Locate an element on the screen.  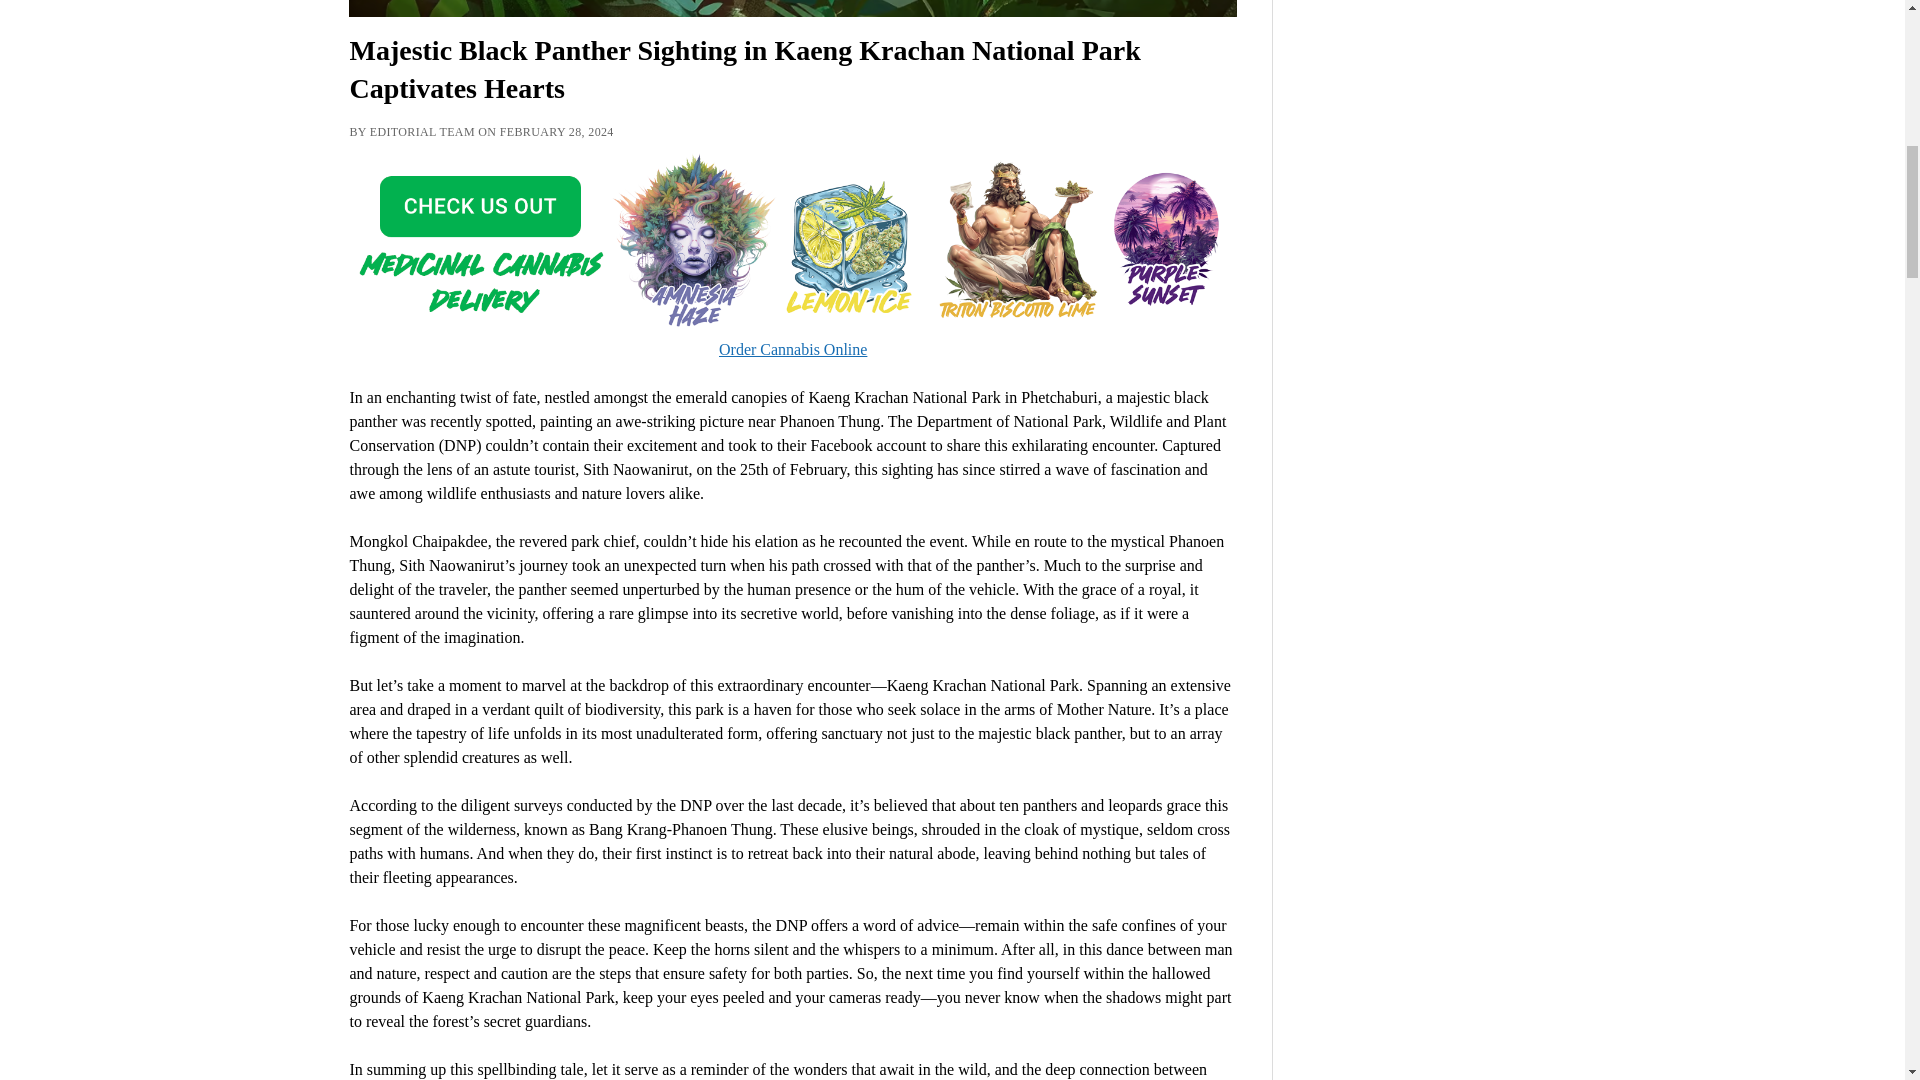
Order Cannabis Online is located at coordinates (792, 337).